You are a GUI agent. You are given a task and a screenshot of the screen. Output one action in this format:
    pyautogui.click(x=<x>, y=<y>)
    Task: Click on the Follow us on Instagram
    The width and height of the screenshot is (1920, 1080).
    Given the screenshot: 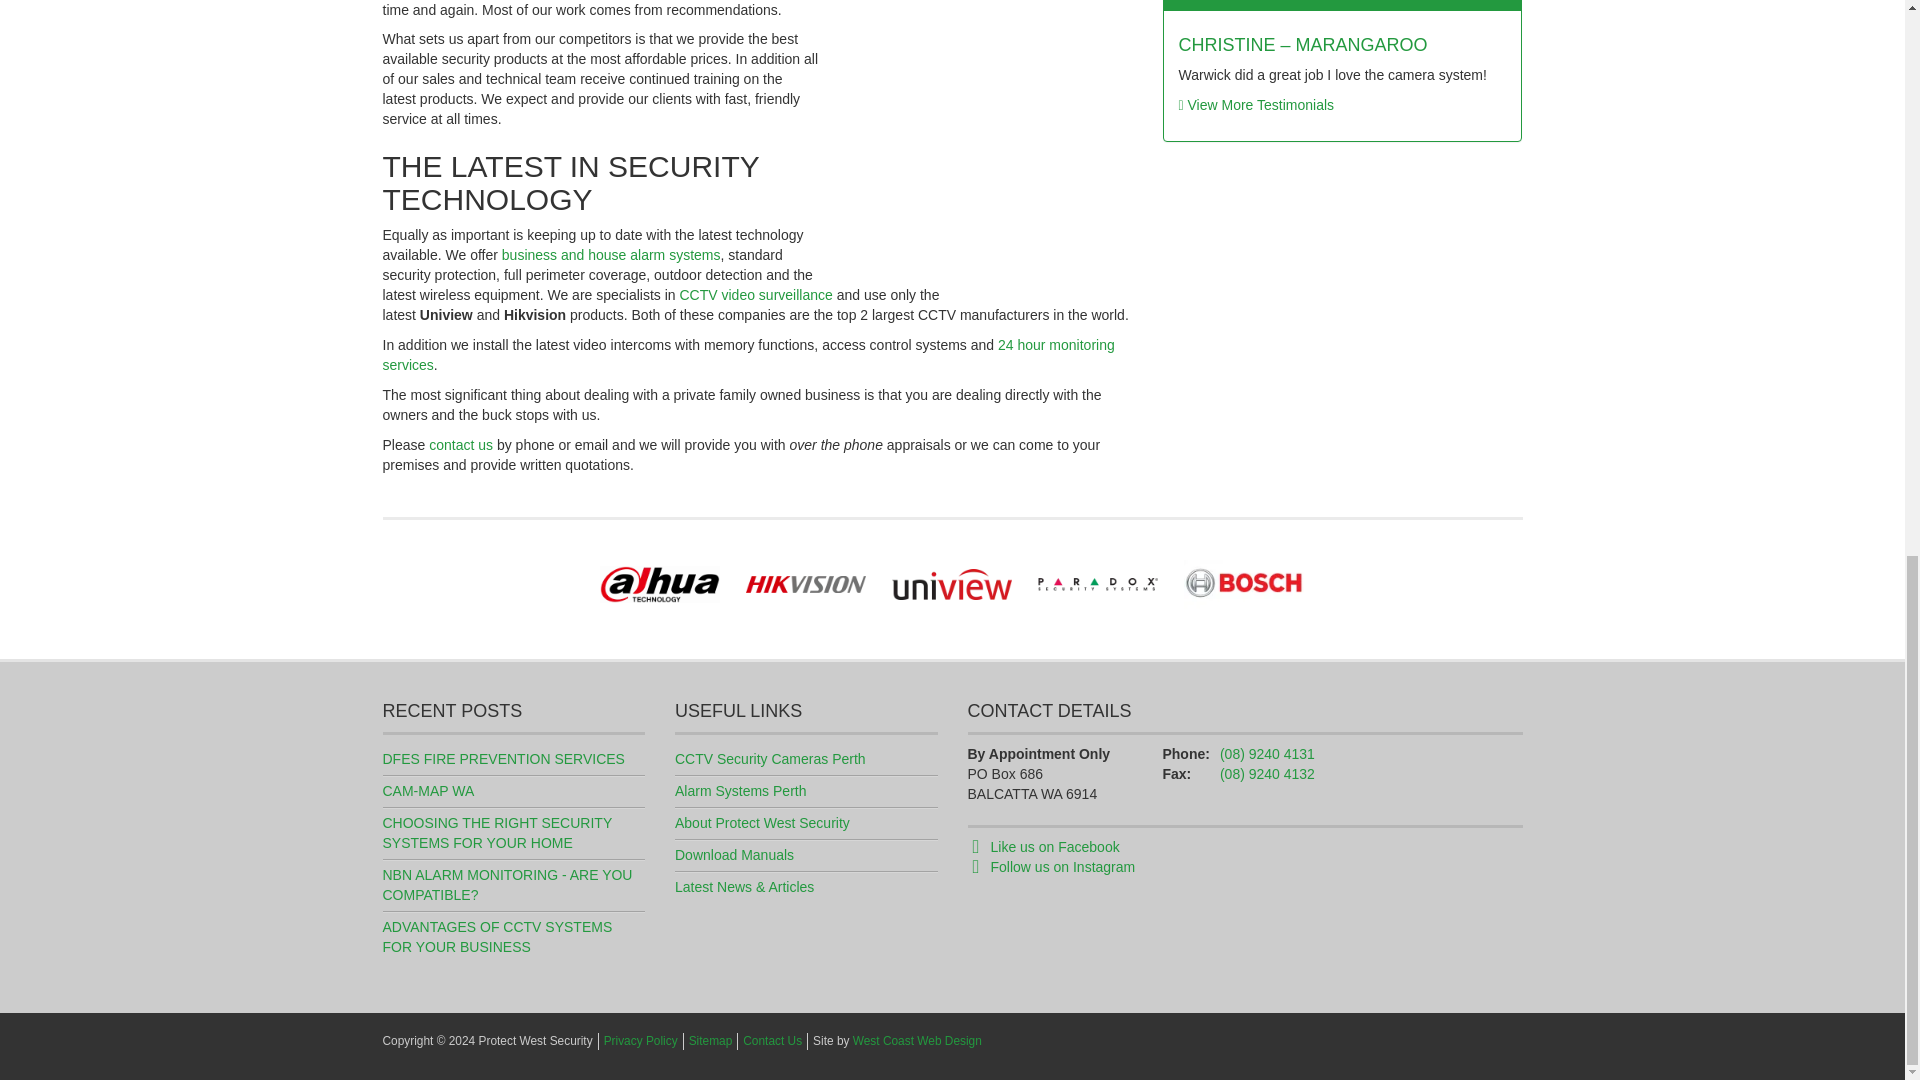 What is the action you would take?
    pyautogui.click(x=1062, y=866)
    